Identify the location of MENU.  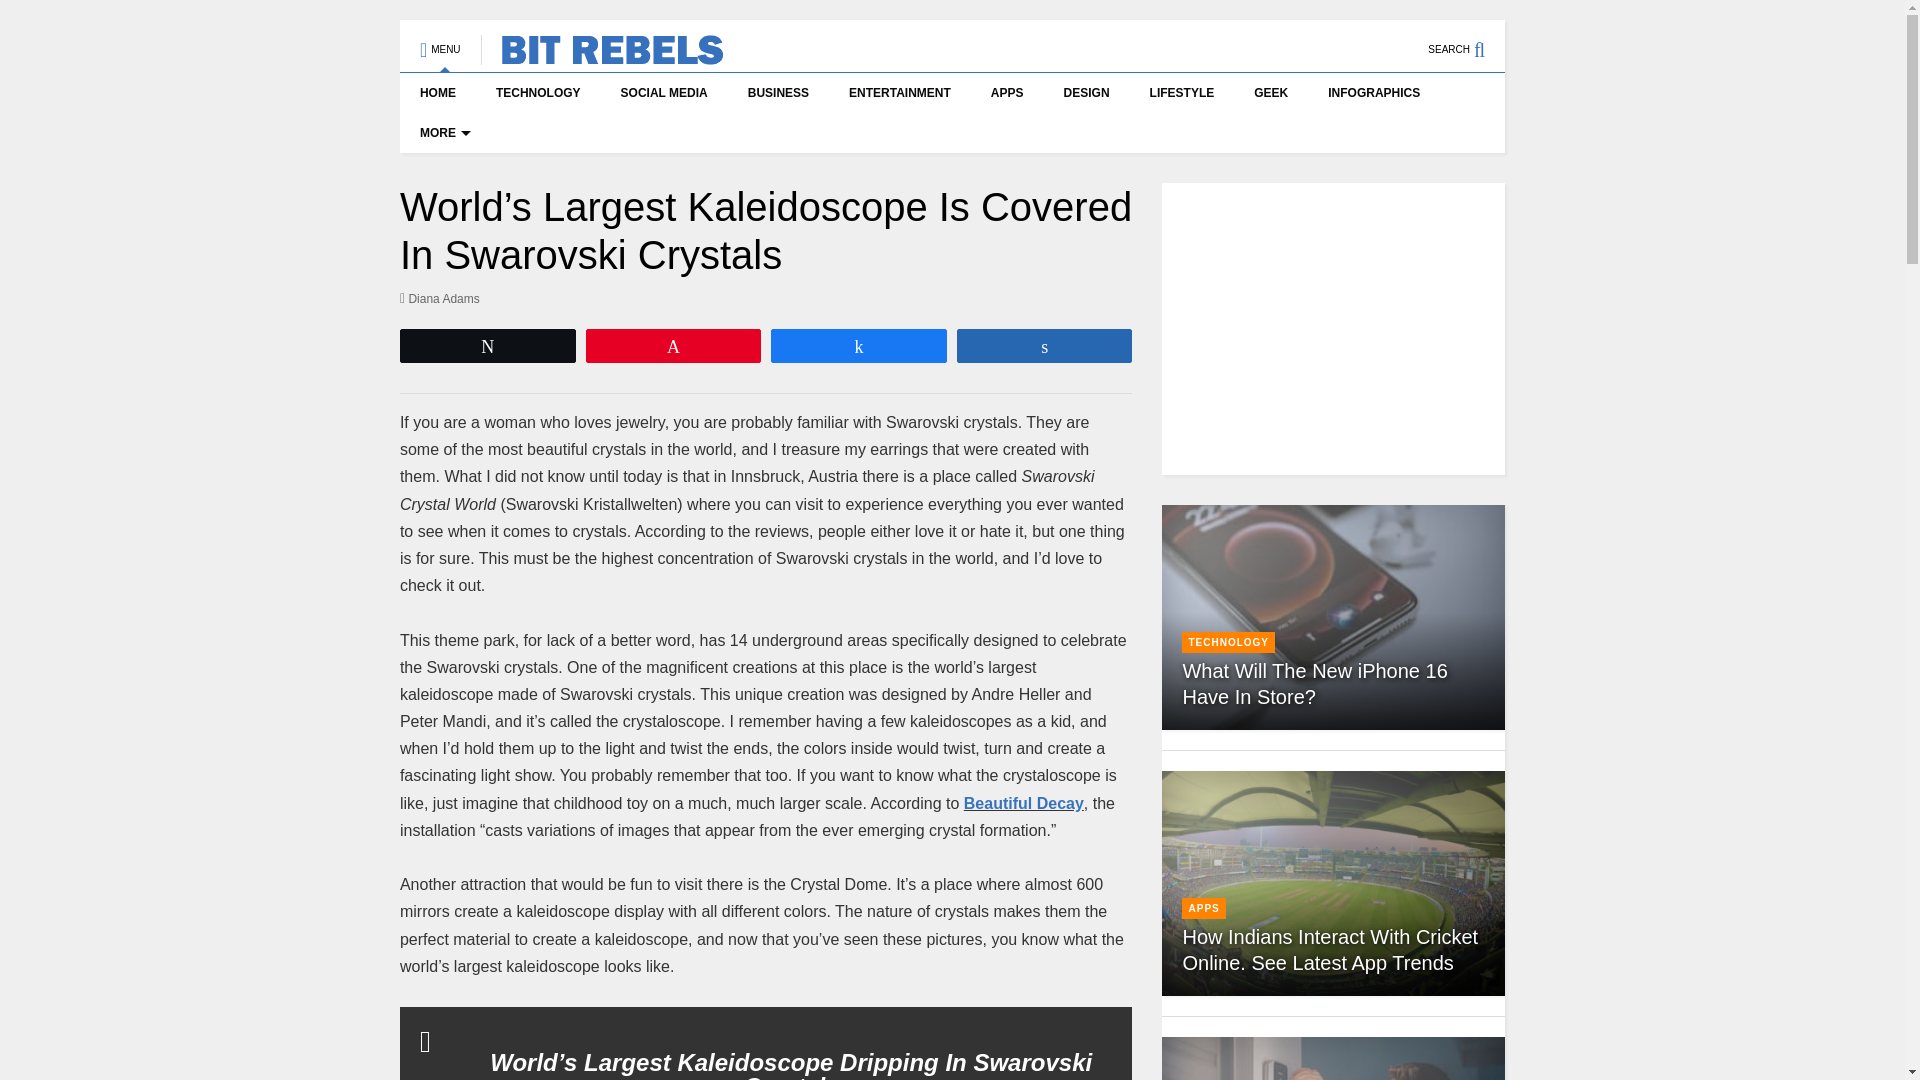
(440, 40).